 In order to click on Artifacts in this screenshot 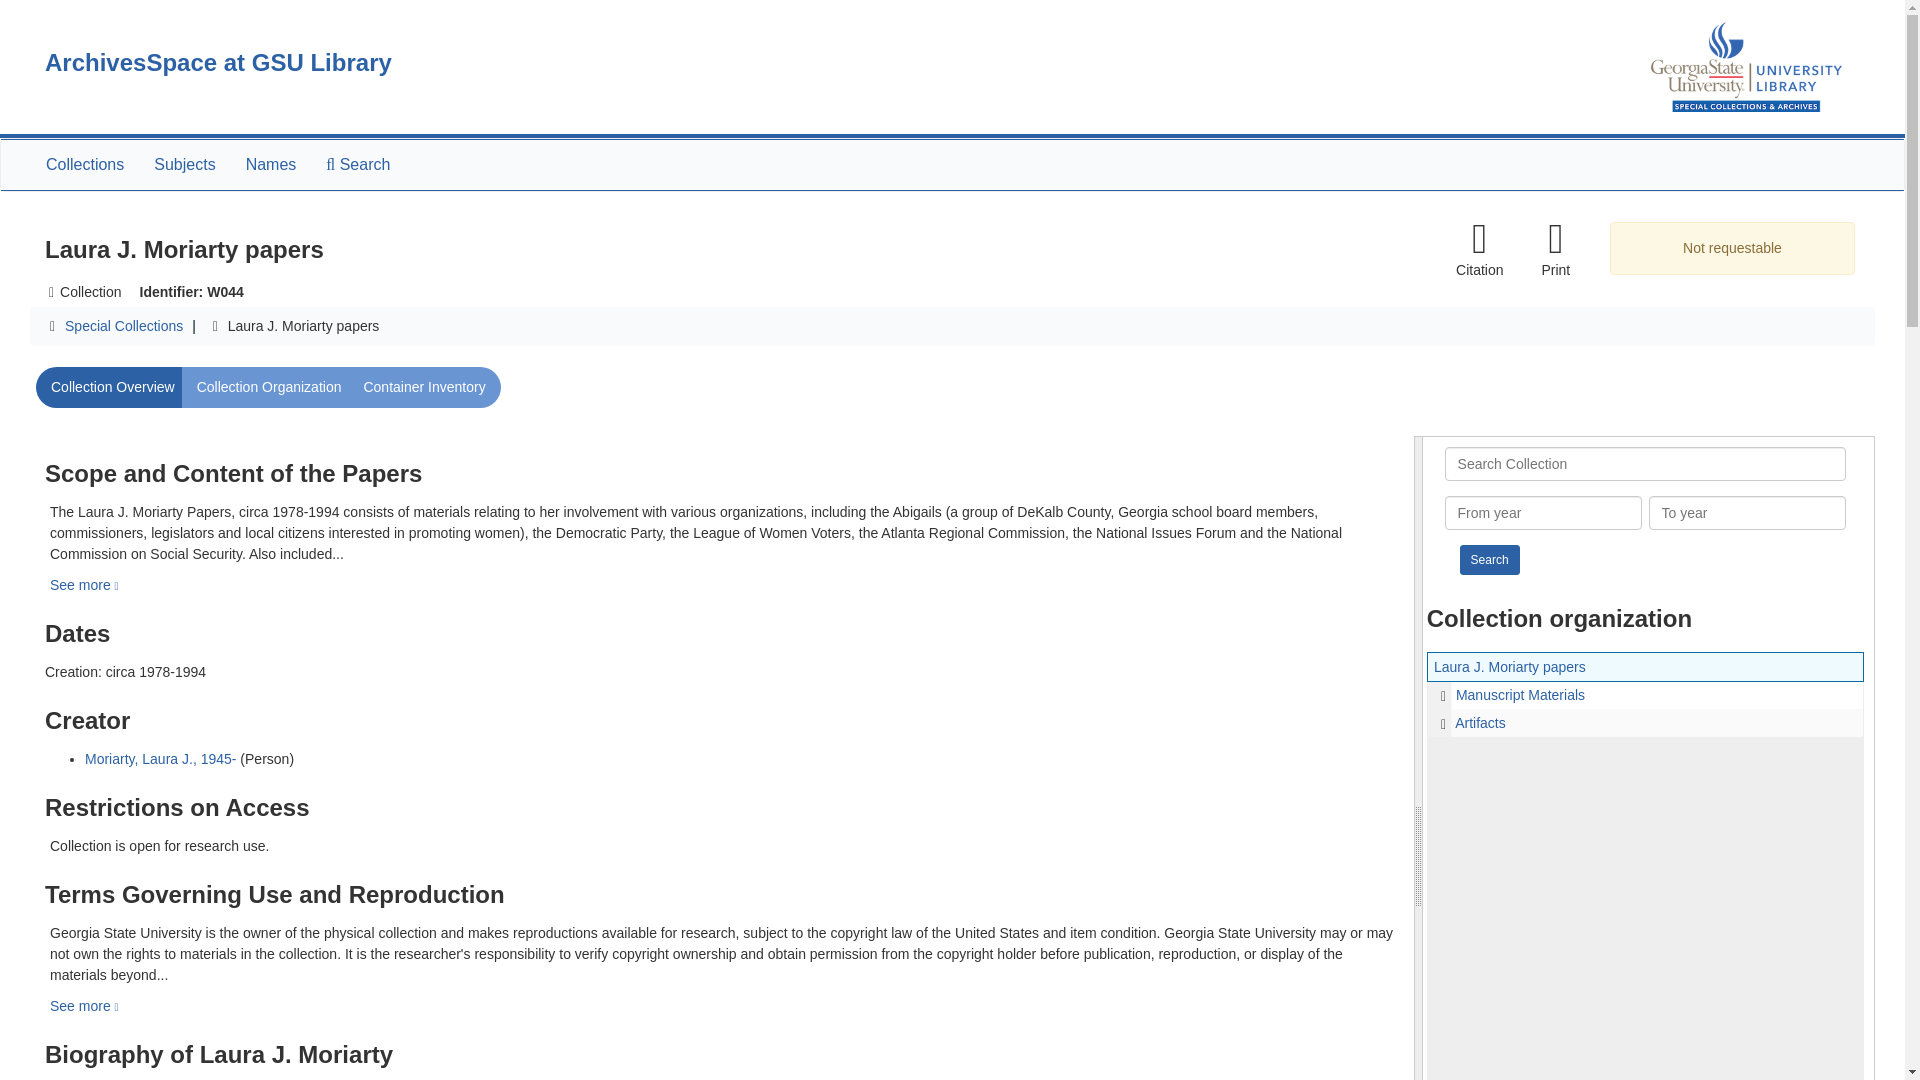, I will do `click(1645, 722)`.